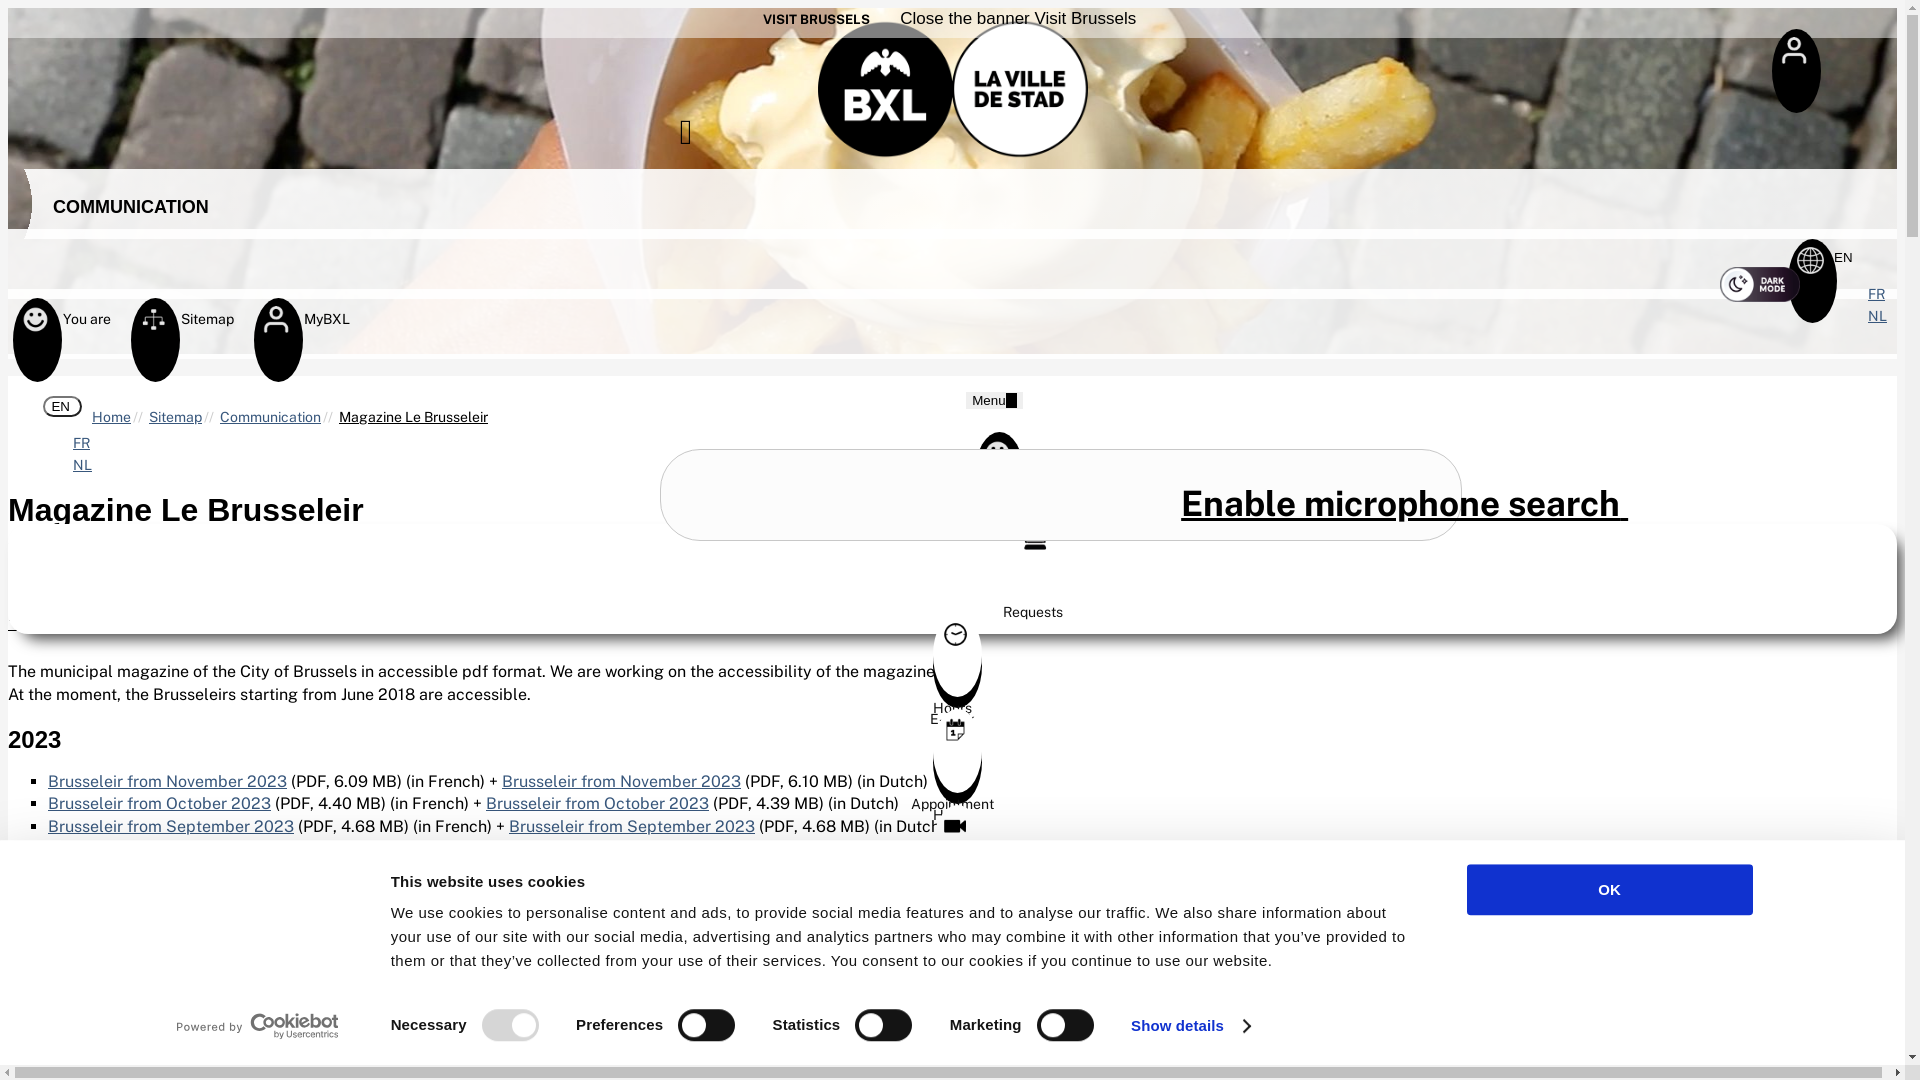 The image size is (1920, 1080). I want to click on Brusseleir from May 2023, so click(145, 916).